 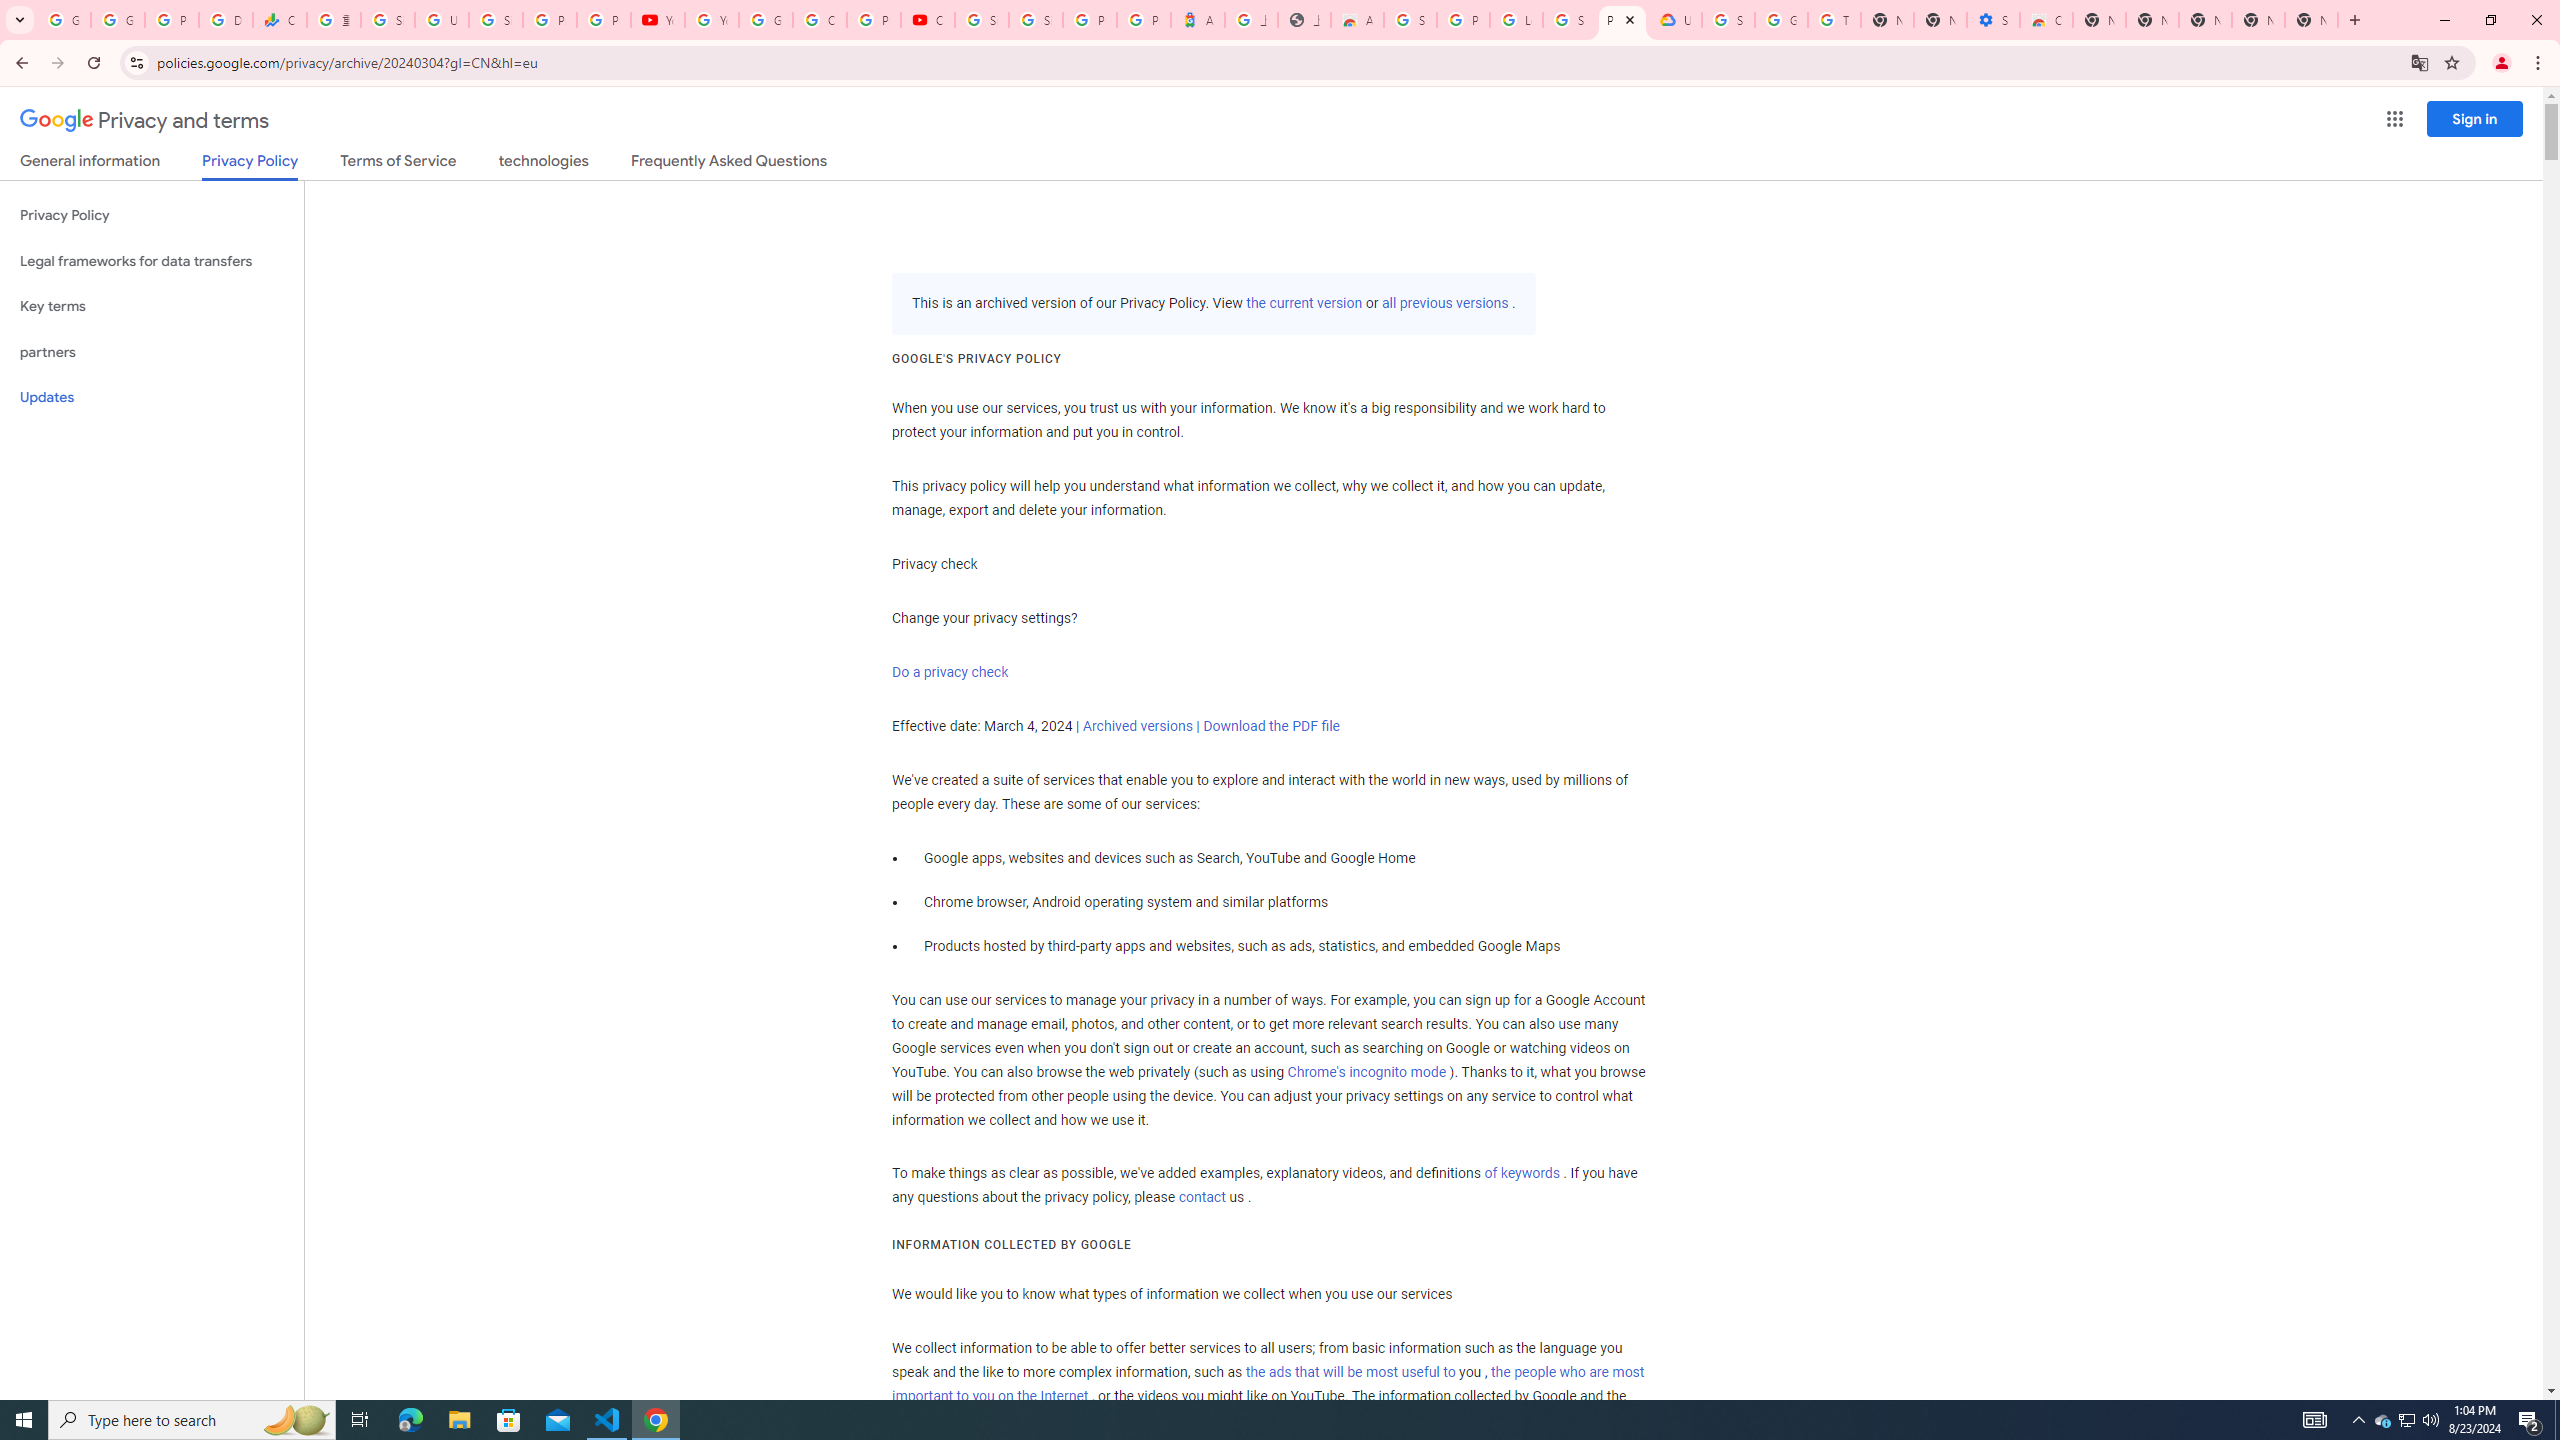 I want to click on Legal frameworks for data transfers, so click(x=152, y=261).